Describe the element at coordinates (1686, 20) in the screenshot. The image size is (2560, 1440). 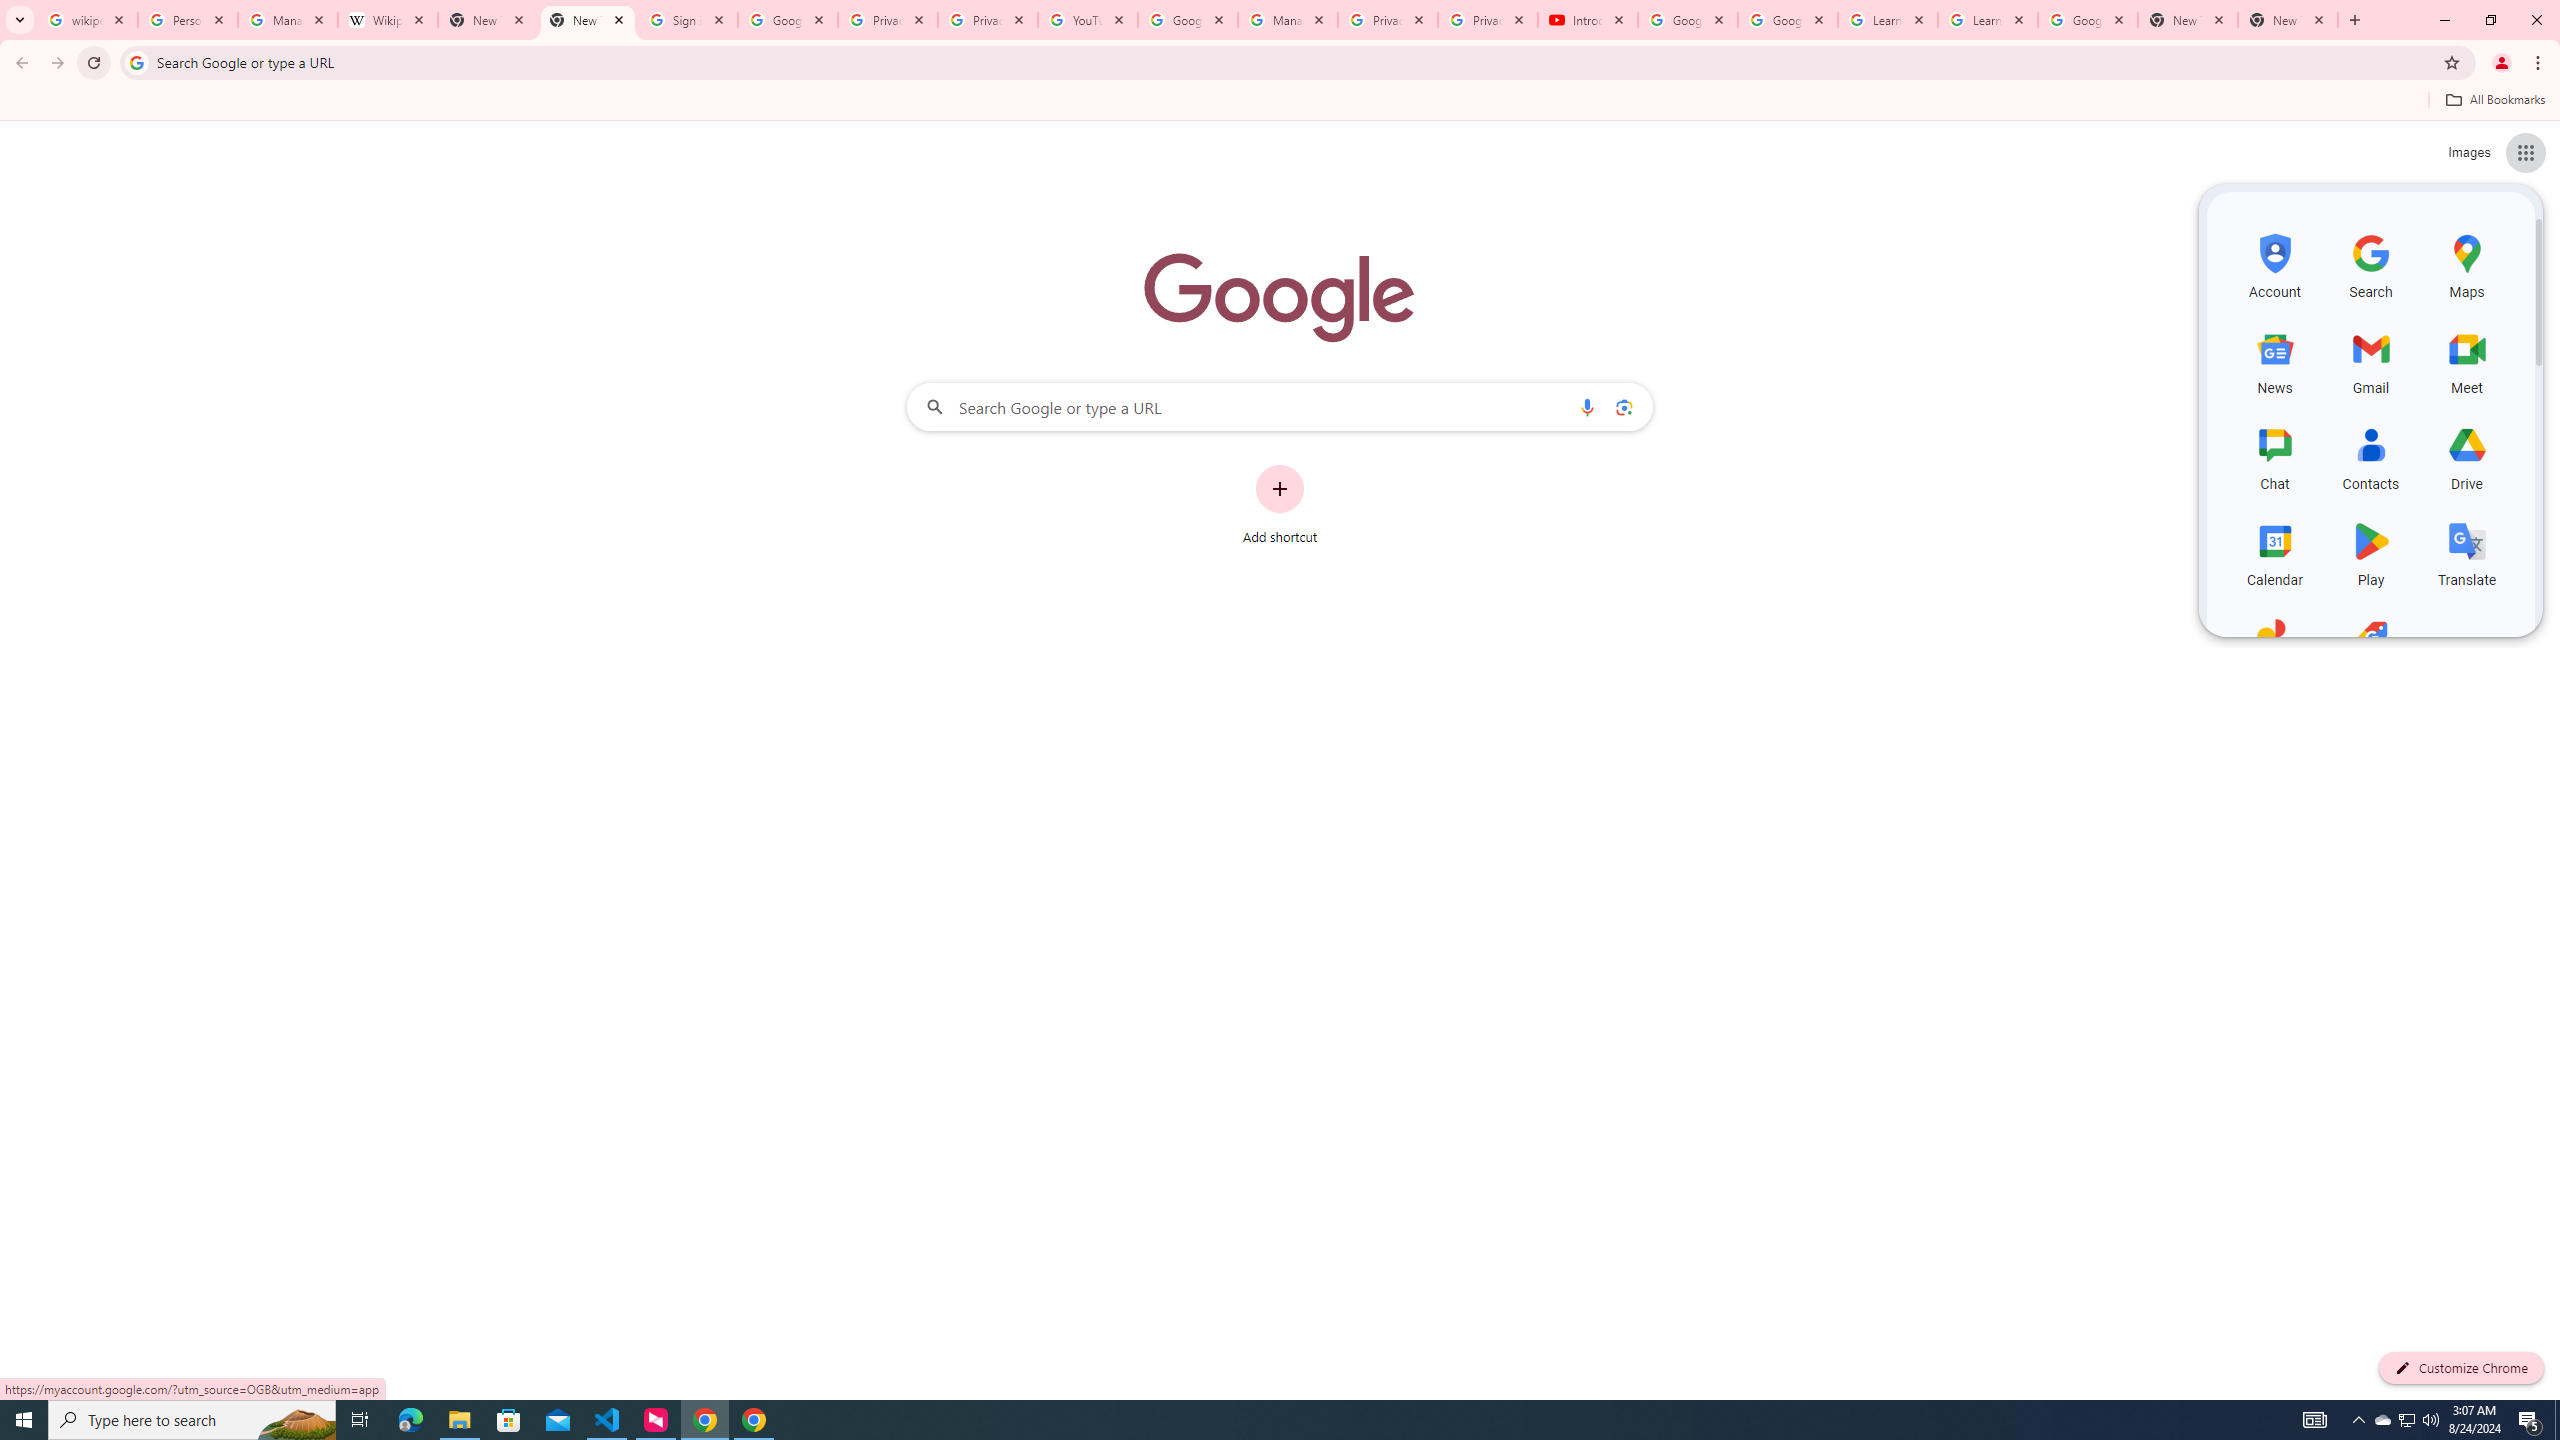
I see `Google Account Help` at that location.